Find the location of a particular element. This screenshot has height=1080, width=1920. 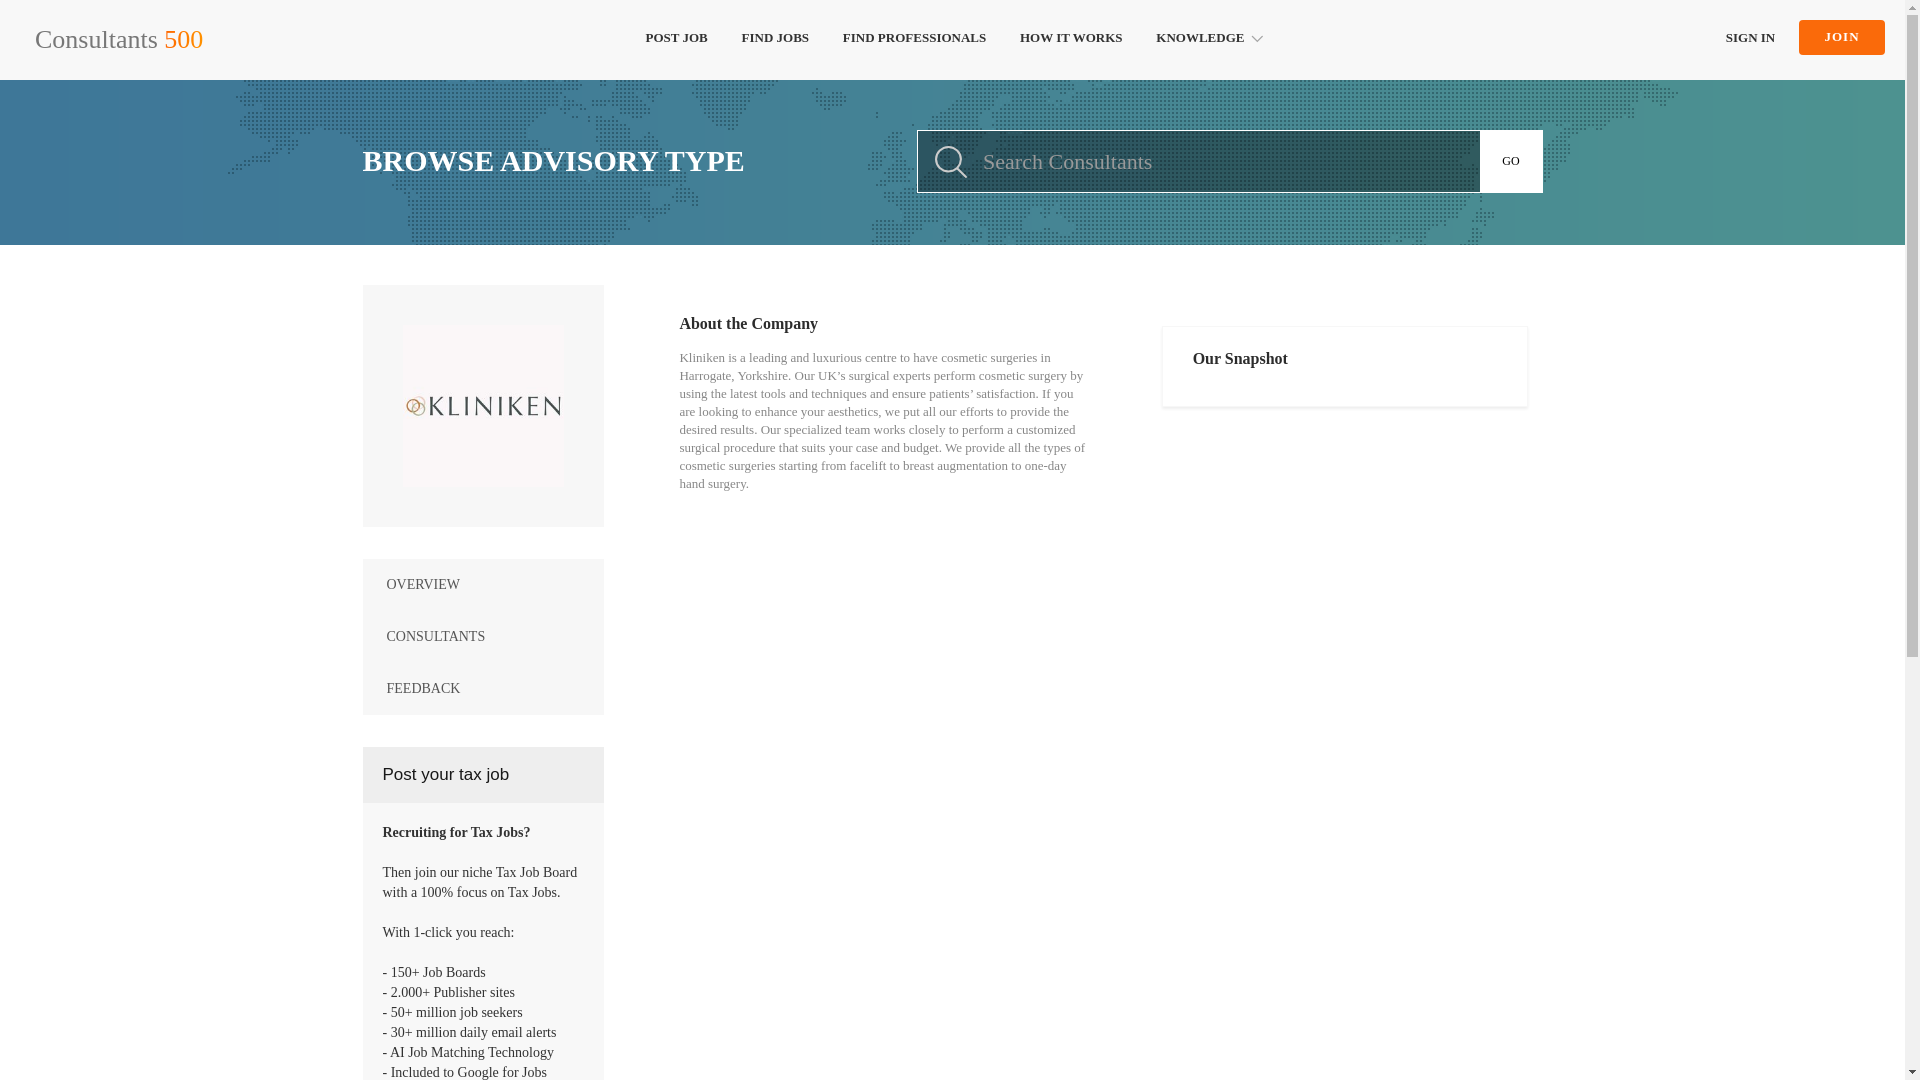

Consultants 500 is located at coordinates (118, 40).